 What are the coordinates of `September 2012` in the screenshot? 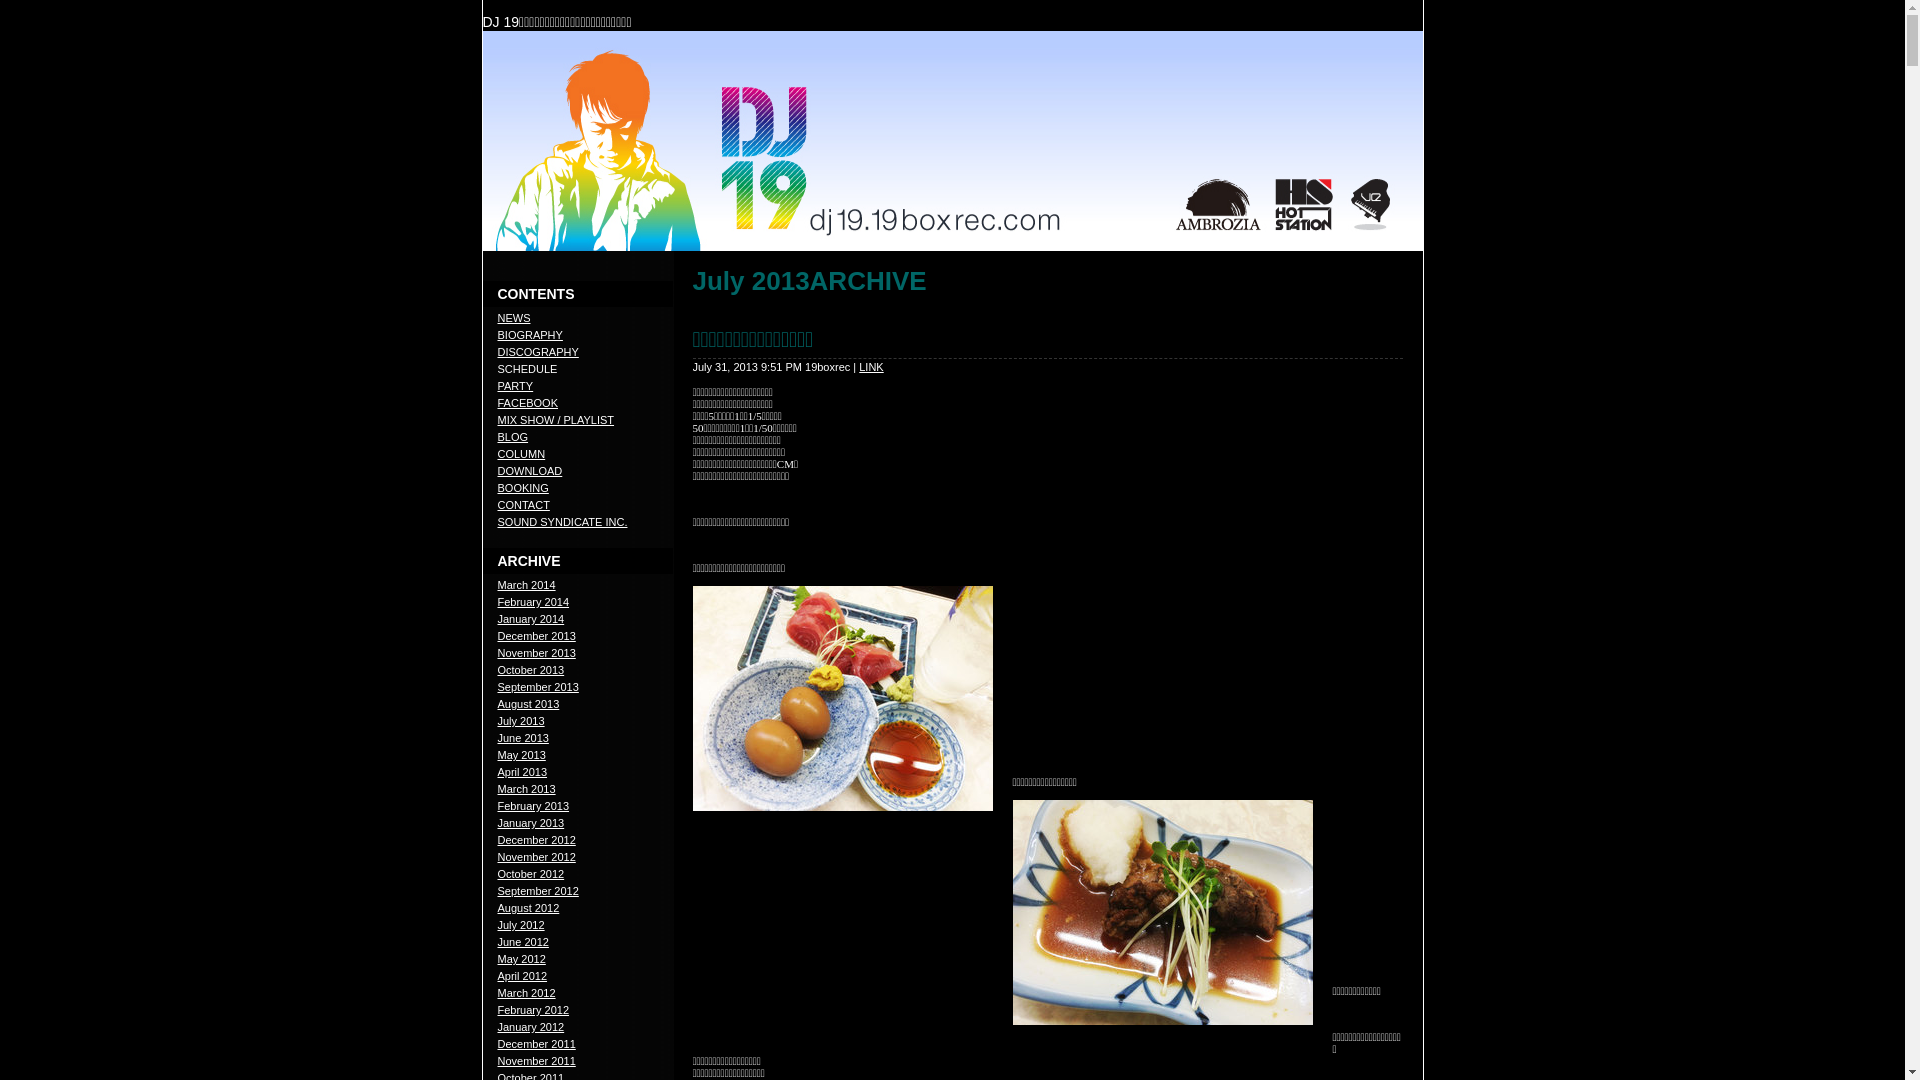 It's located at (538, 891).